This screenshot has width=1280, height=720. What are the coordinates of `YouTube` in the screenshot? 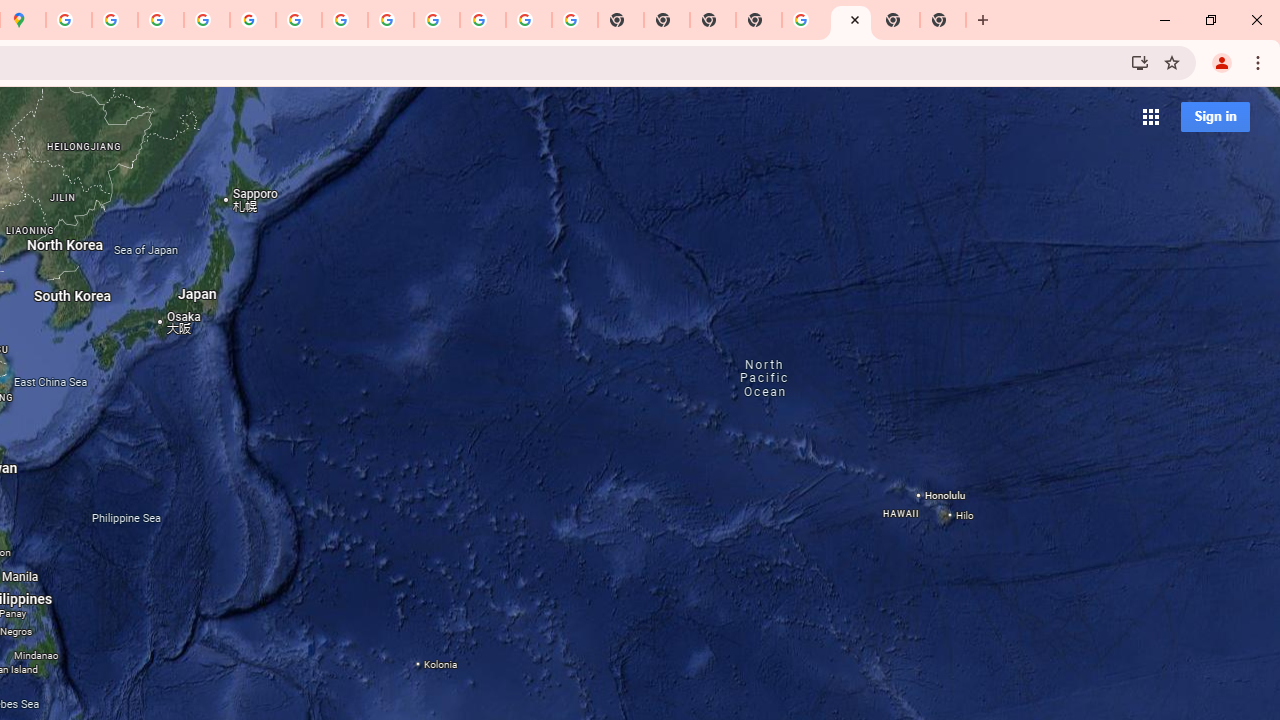 It's located at (299, 20).